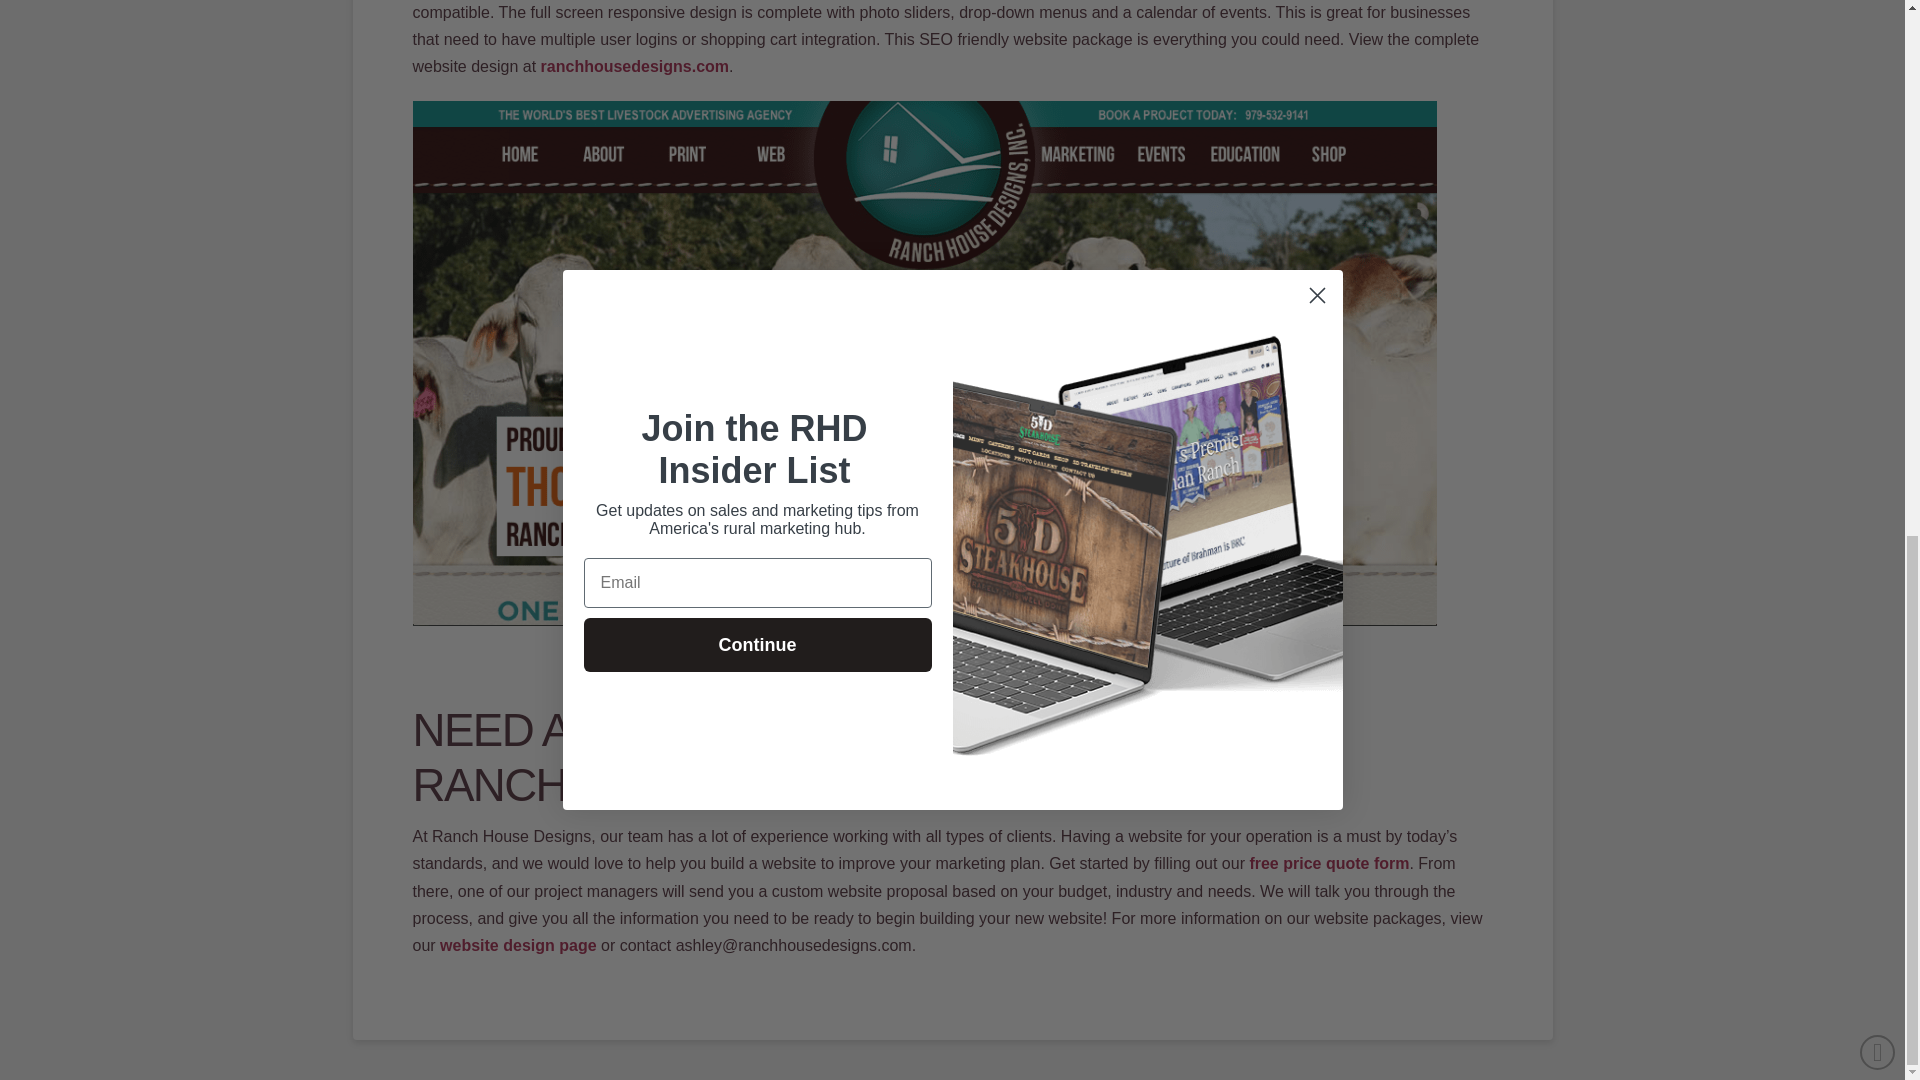  What do you see at coordinates (1878, 4) in the screenshot?
I see `Back to Top` at bounding box center [1878, 4].